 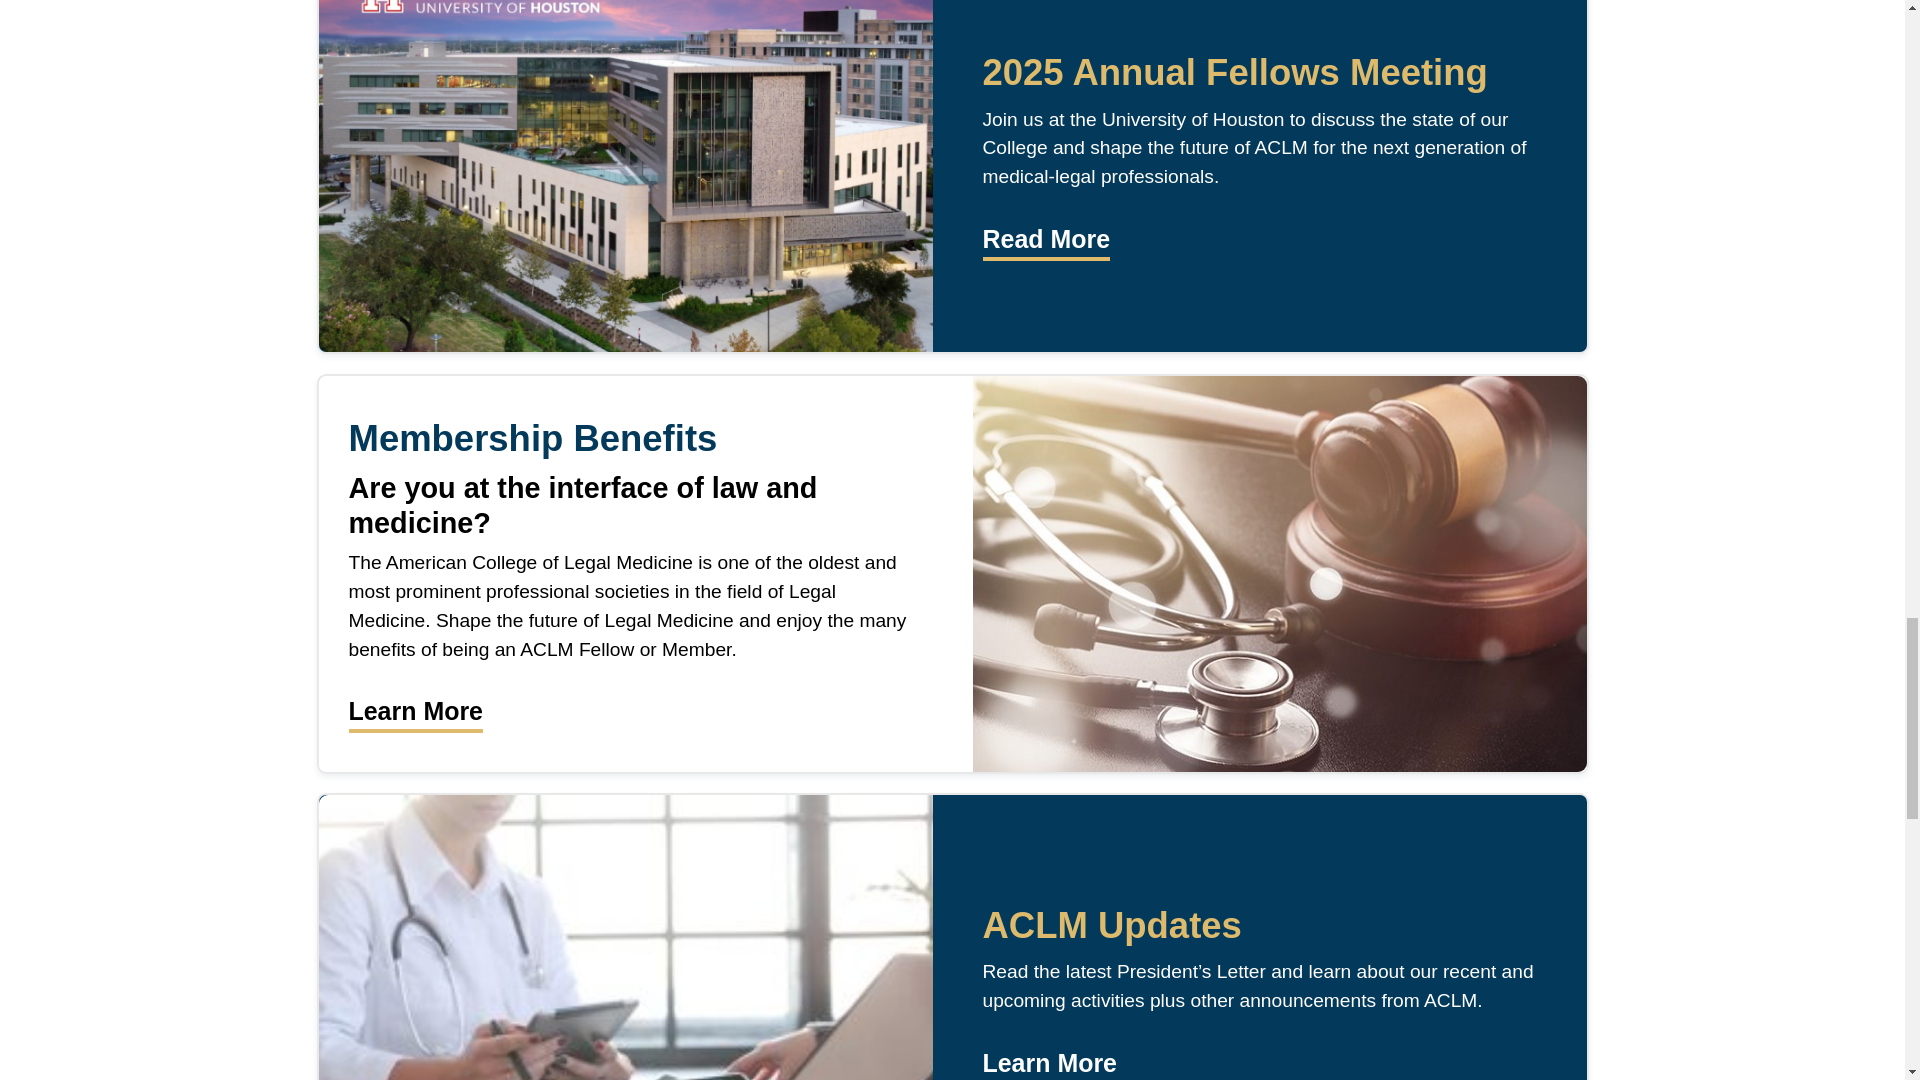 I want to click on Learn More, so click(x=415, y=710).